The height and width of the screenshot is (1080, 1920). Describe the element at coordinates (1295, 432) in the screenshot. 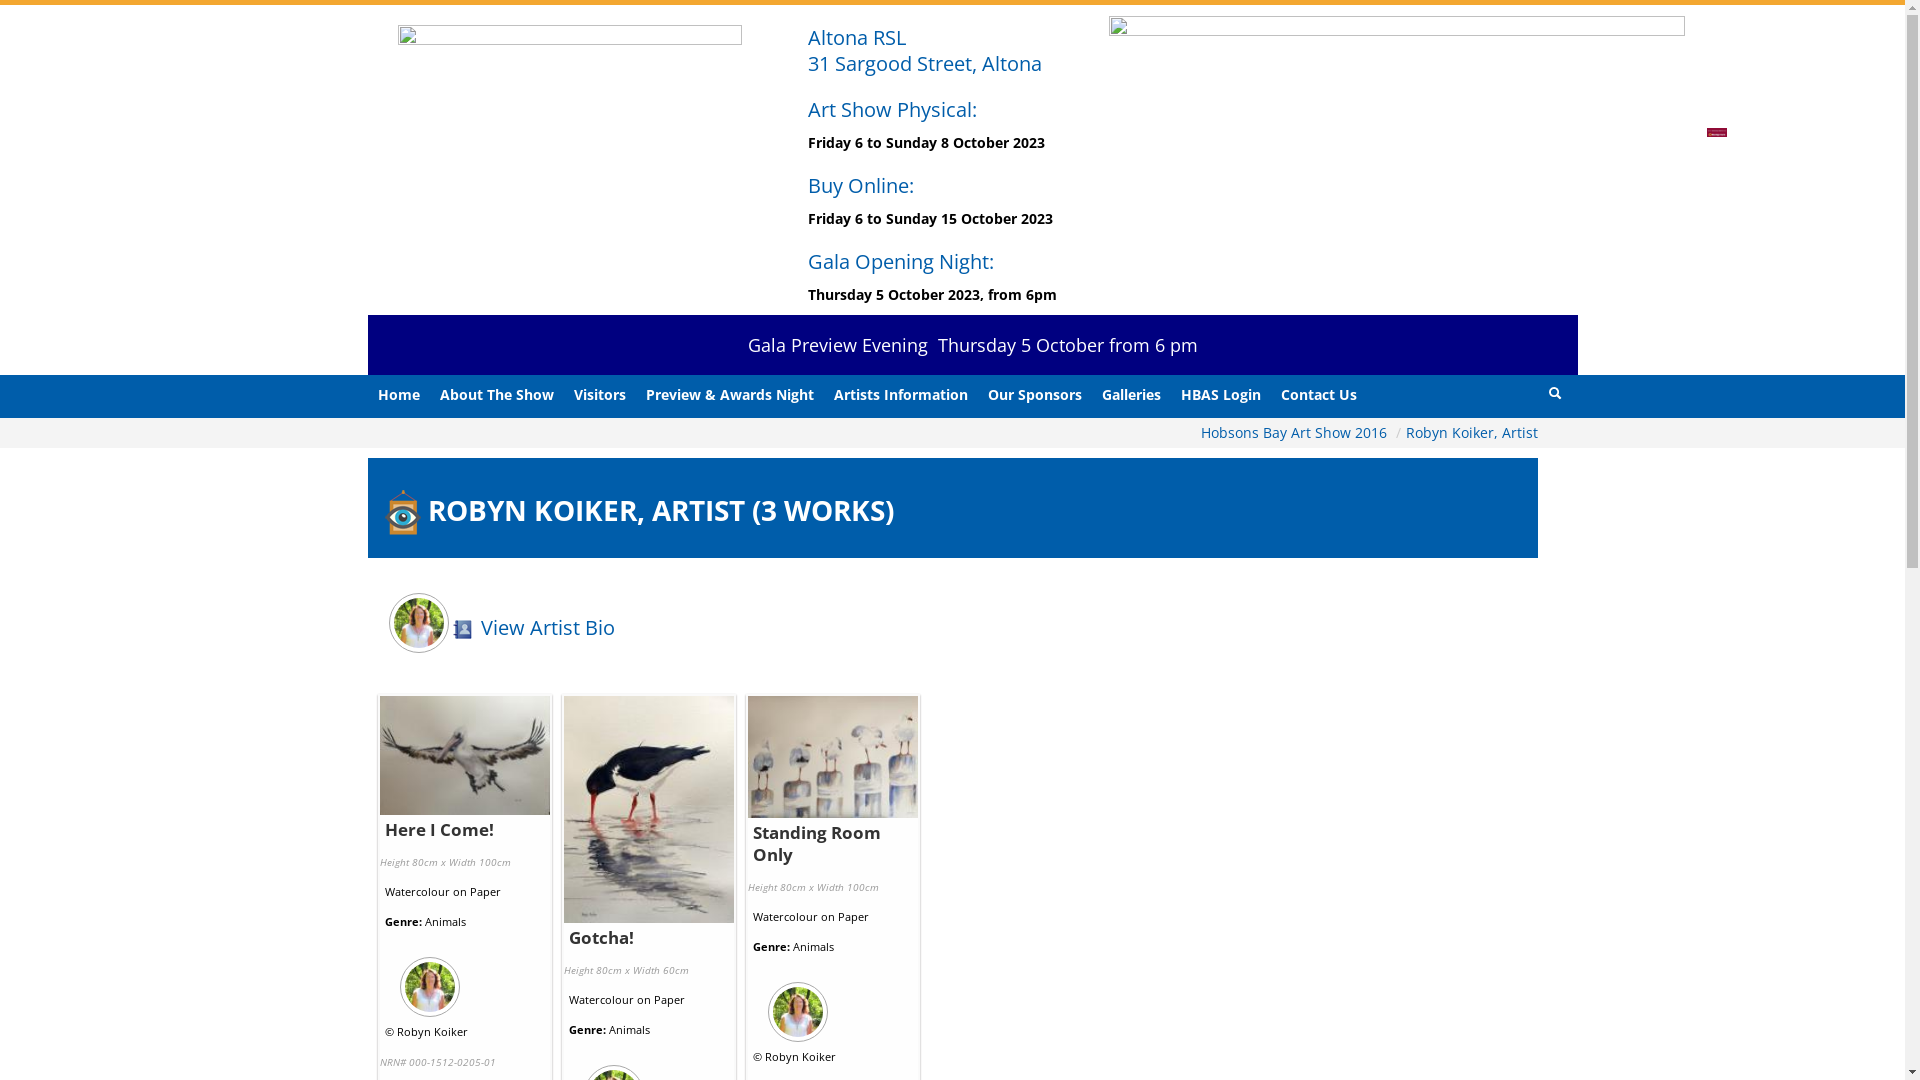

I see `Hobsons Bay Art Show 2016` at that location.